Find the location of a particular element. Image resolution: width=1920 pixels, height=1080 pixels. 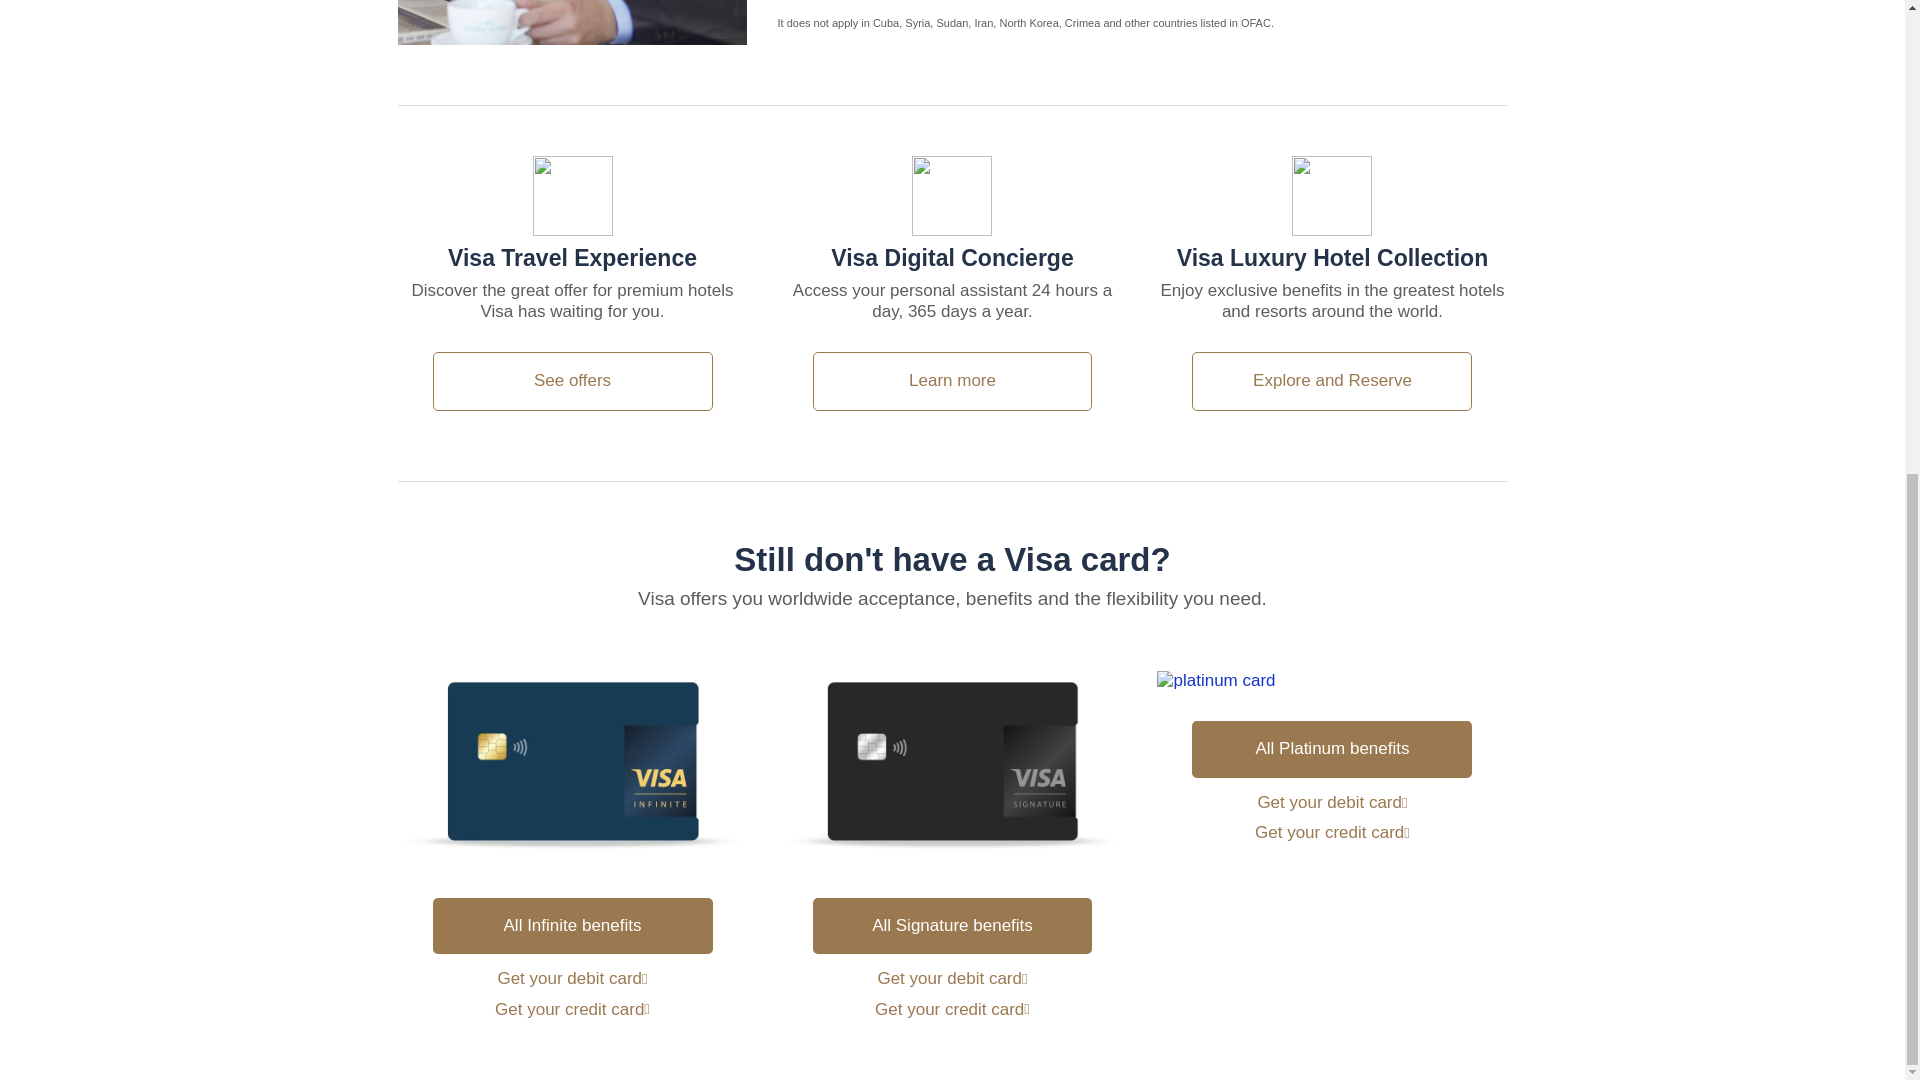

Explore and Reserve is located at coordinates (1332, 381).